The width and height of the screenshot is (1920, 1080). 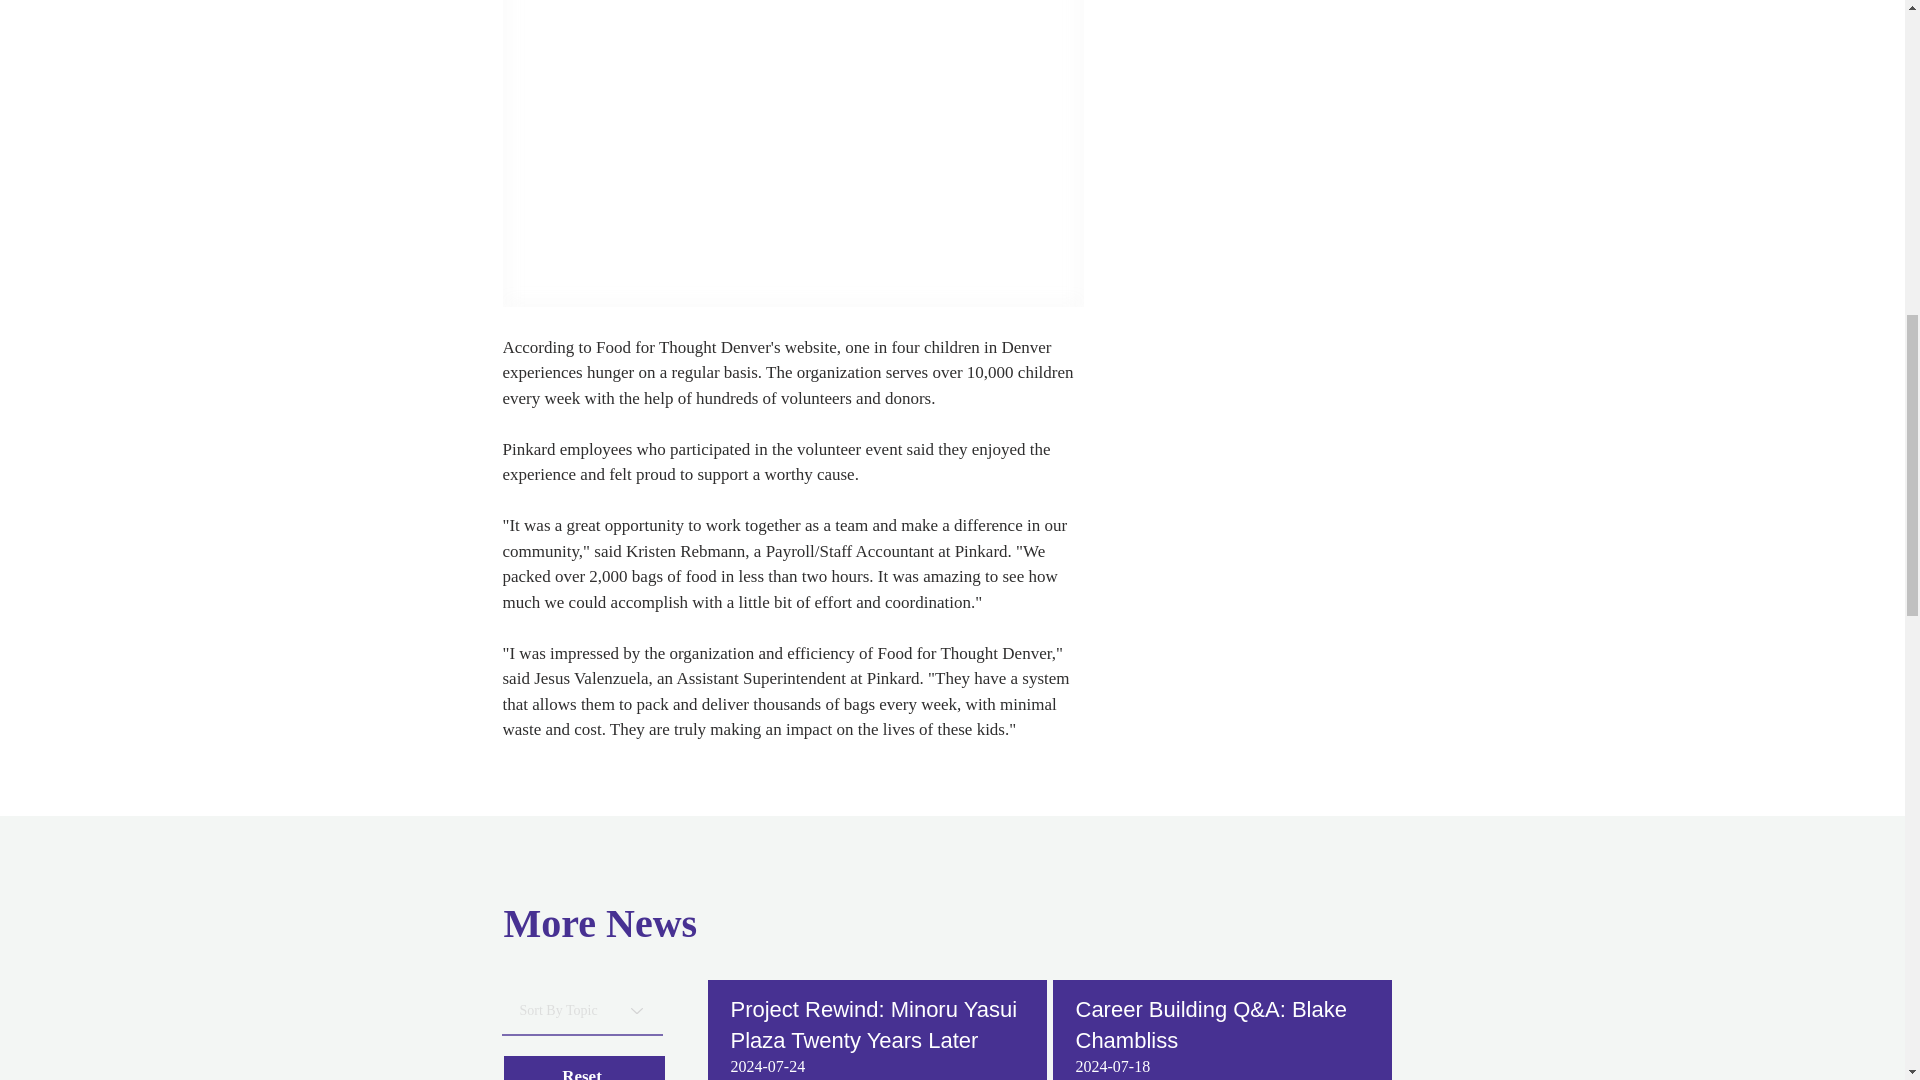 What do you see at coordinates (584, 1068) in the screenshot?
I see `Reset` at bounding box center [584, 1068].